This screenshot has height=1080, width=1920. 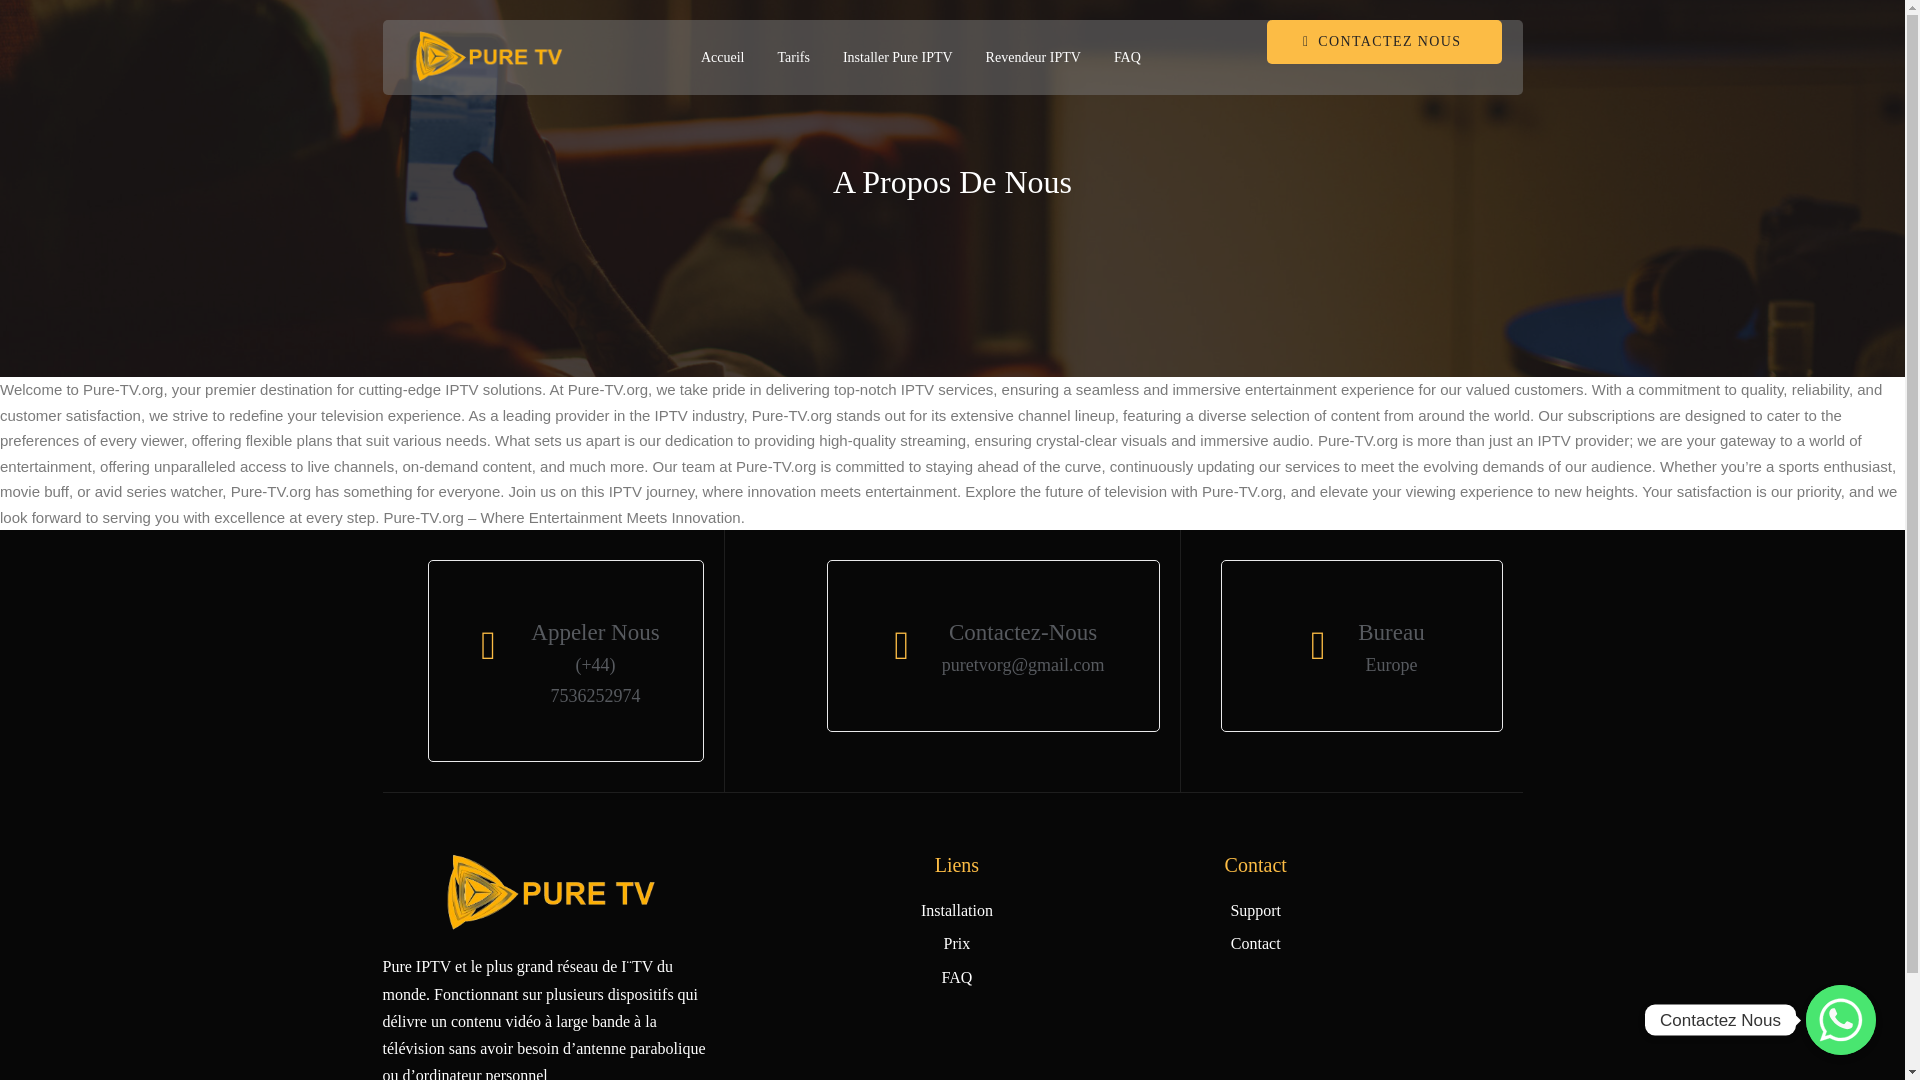 What do you see at coordinates (1840, 1020) in the screenshot?
I see `Contactez Nous` at bounding box center [1840, 1020].